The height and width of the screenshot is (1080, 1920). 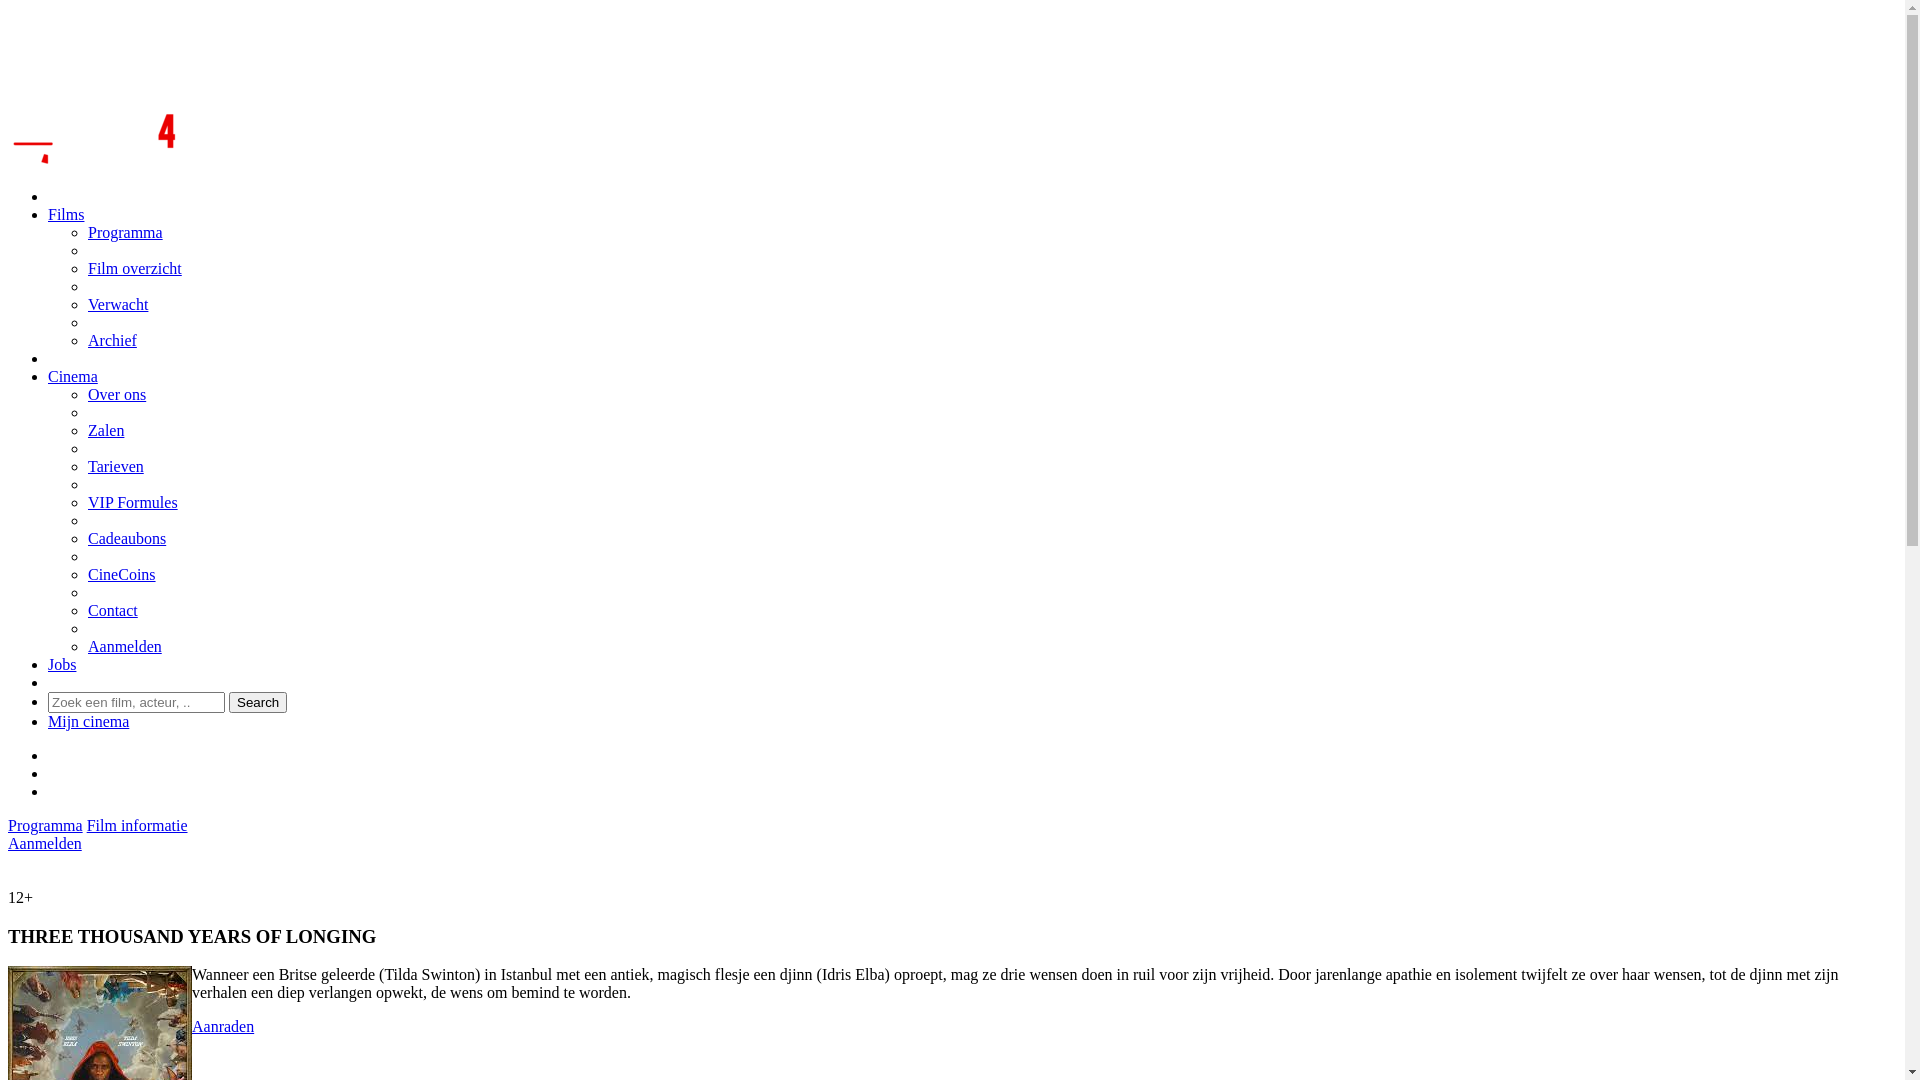 I want to click on Aanmelden, so click(x=45, y=844).